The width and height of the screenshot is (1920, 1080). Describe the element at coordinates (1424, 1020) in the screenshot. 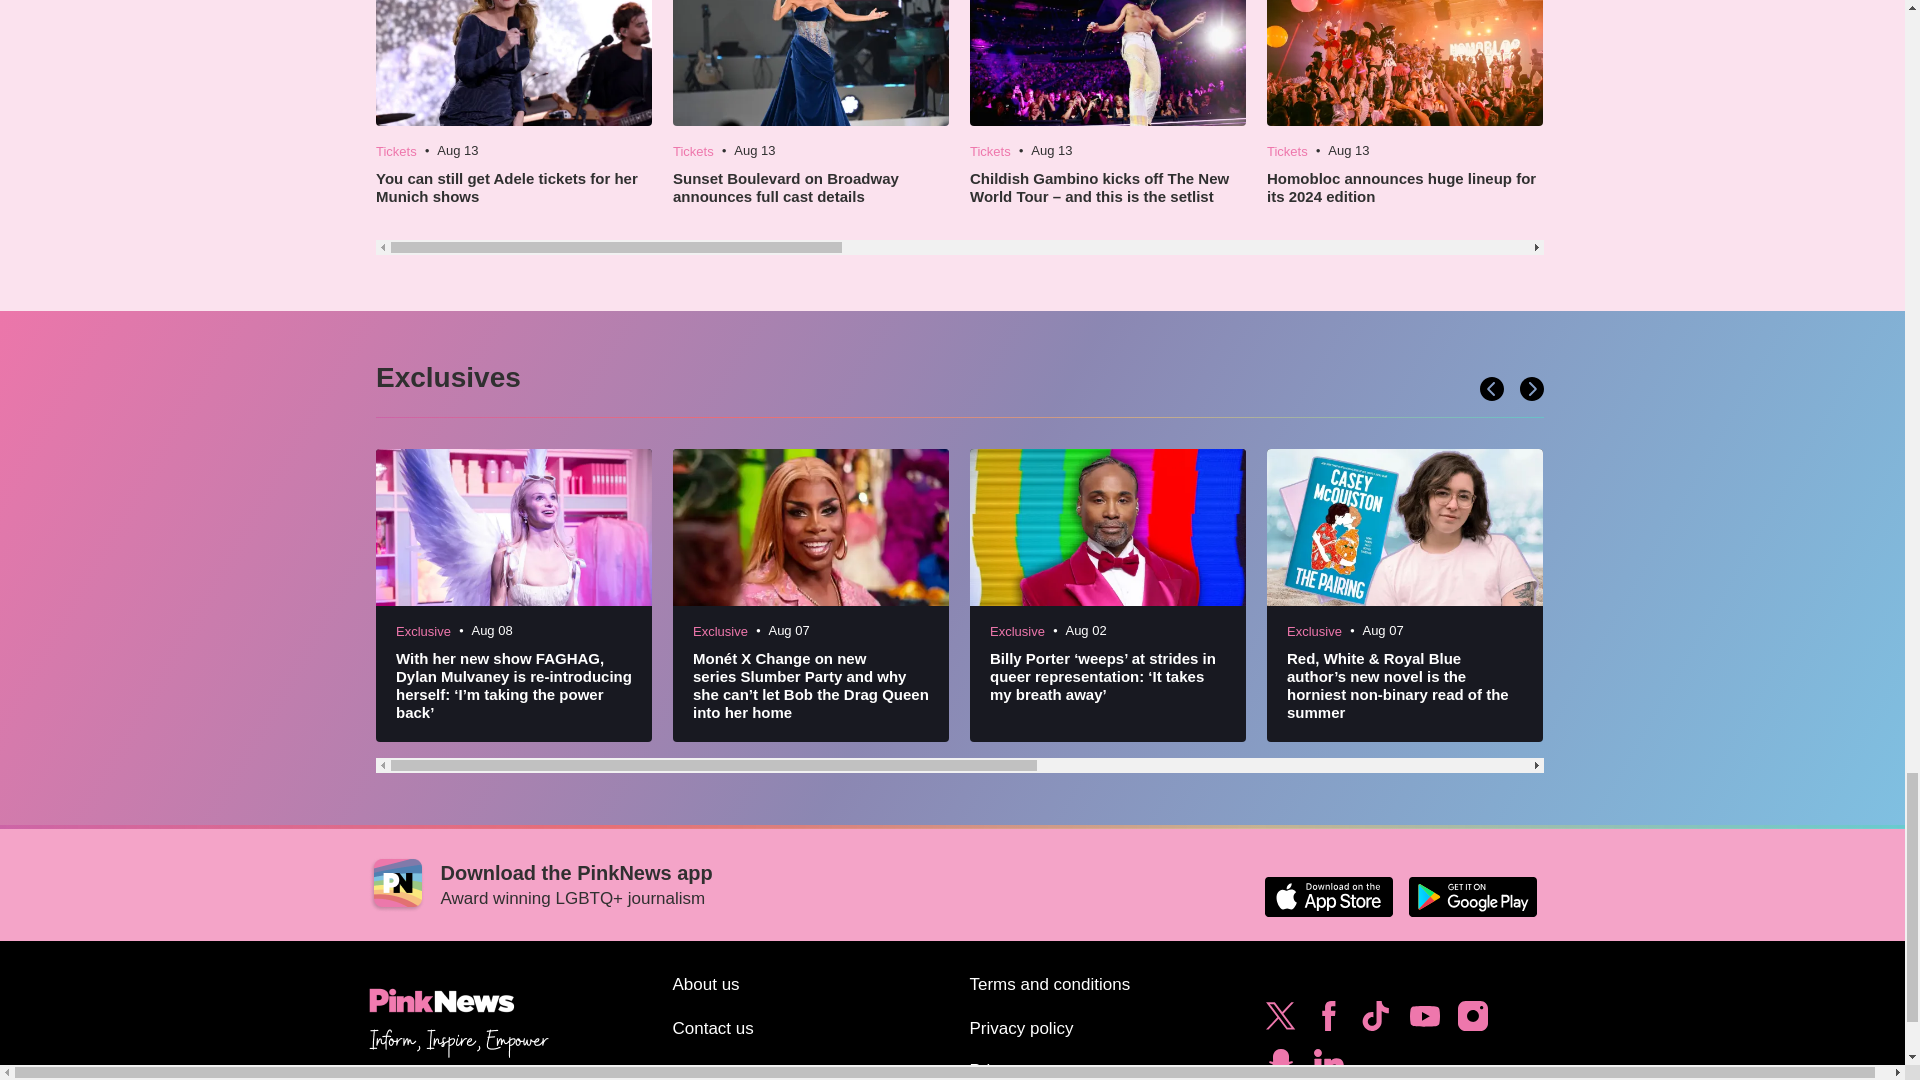

I see `Subscribe to PinkNews on YouTube` at that location.